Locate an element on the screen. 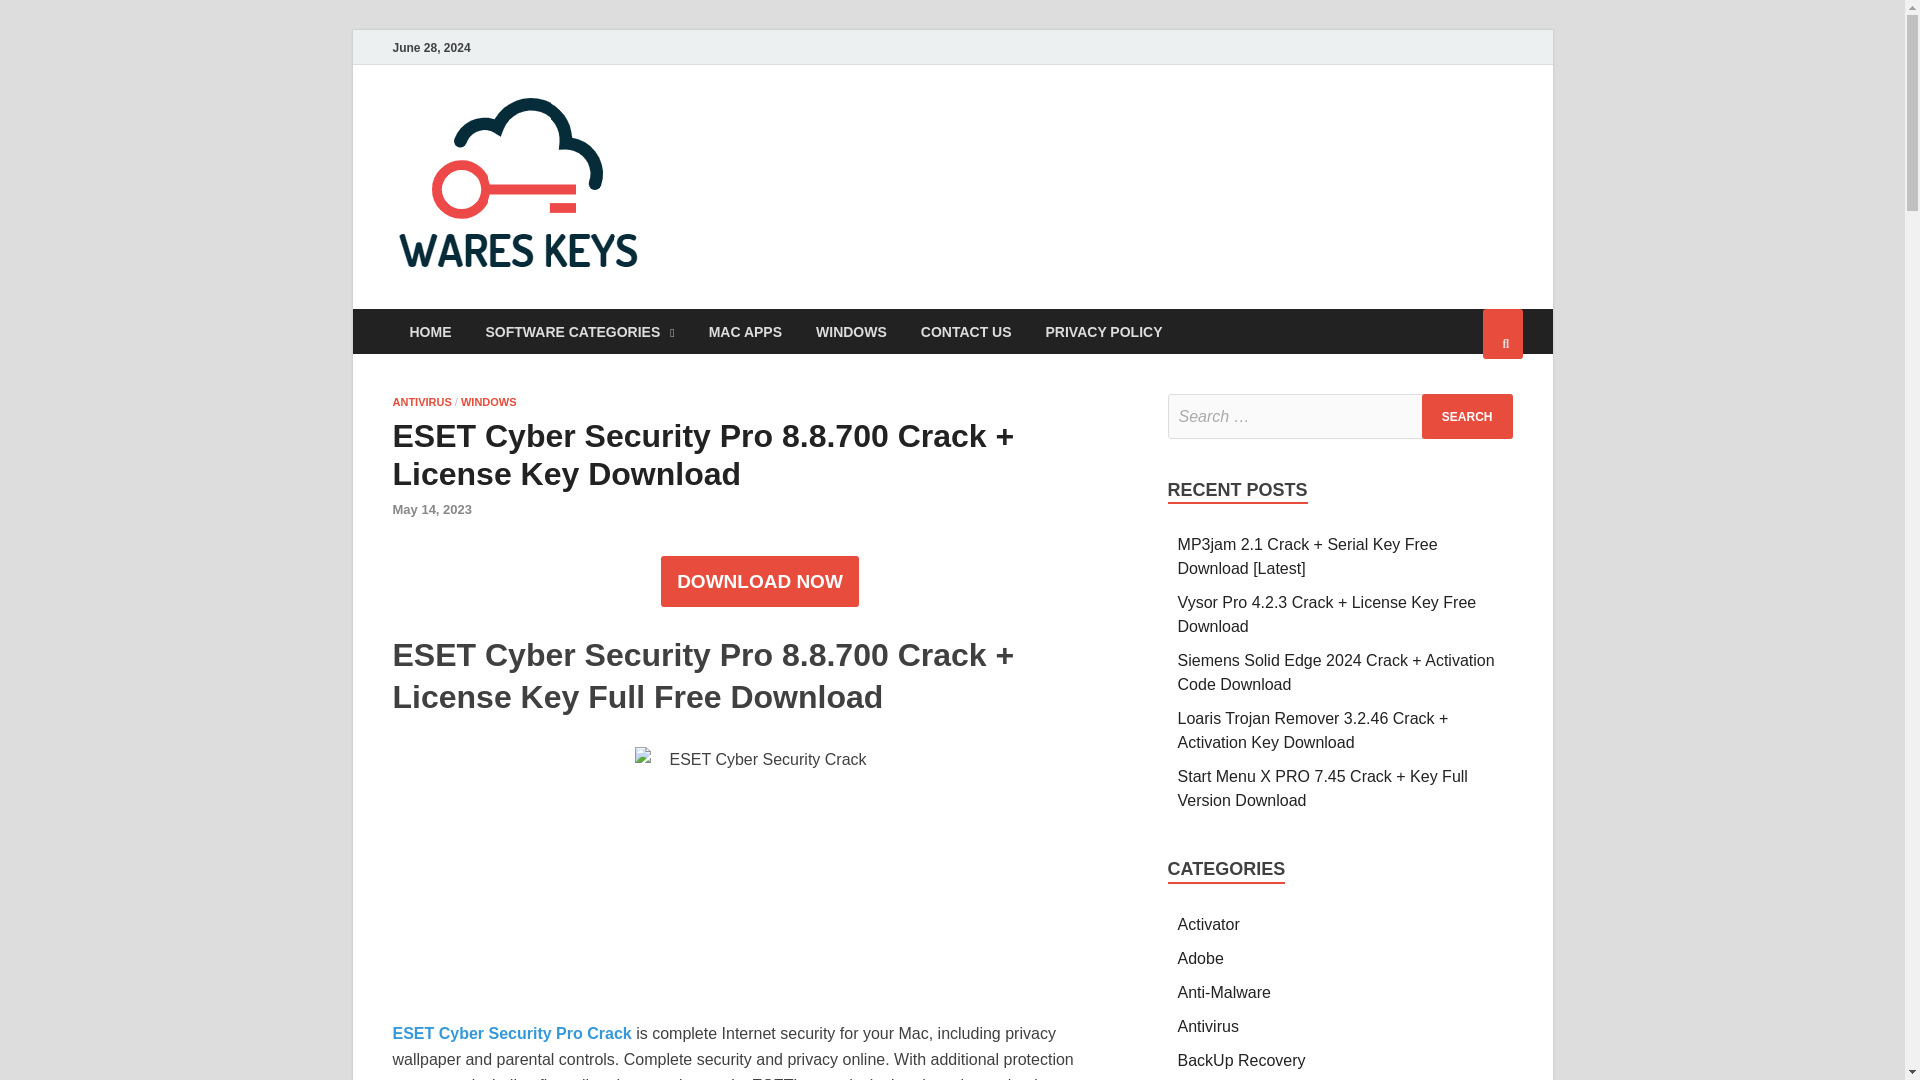 This screenshot has width=1920, height=1080. WINDOWS is located at coordinates (851, 331).